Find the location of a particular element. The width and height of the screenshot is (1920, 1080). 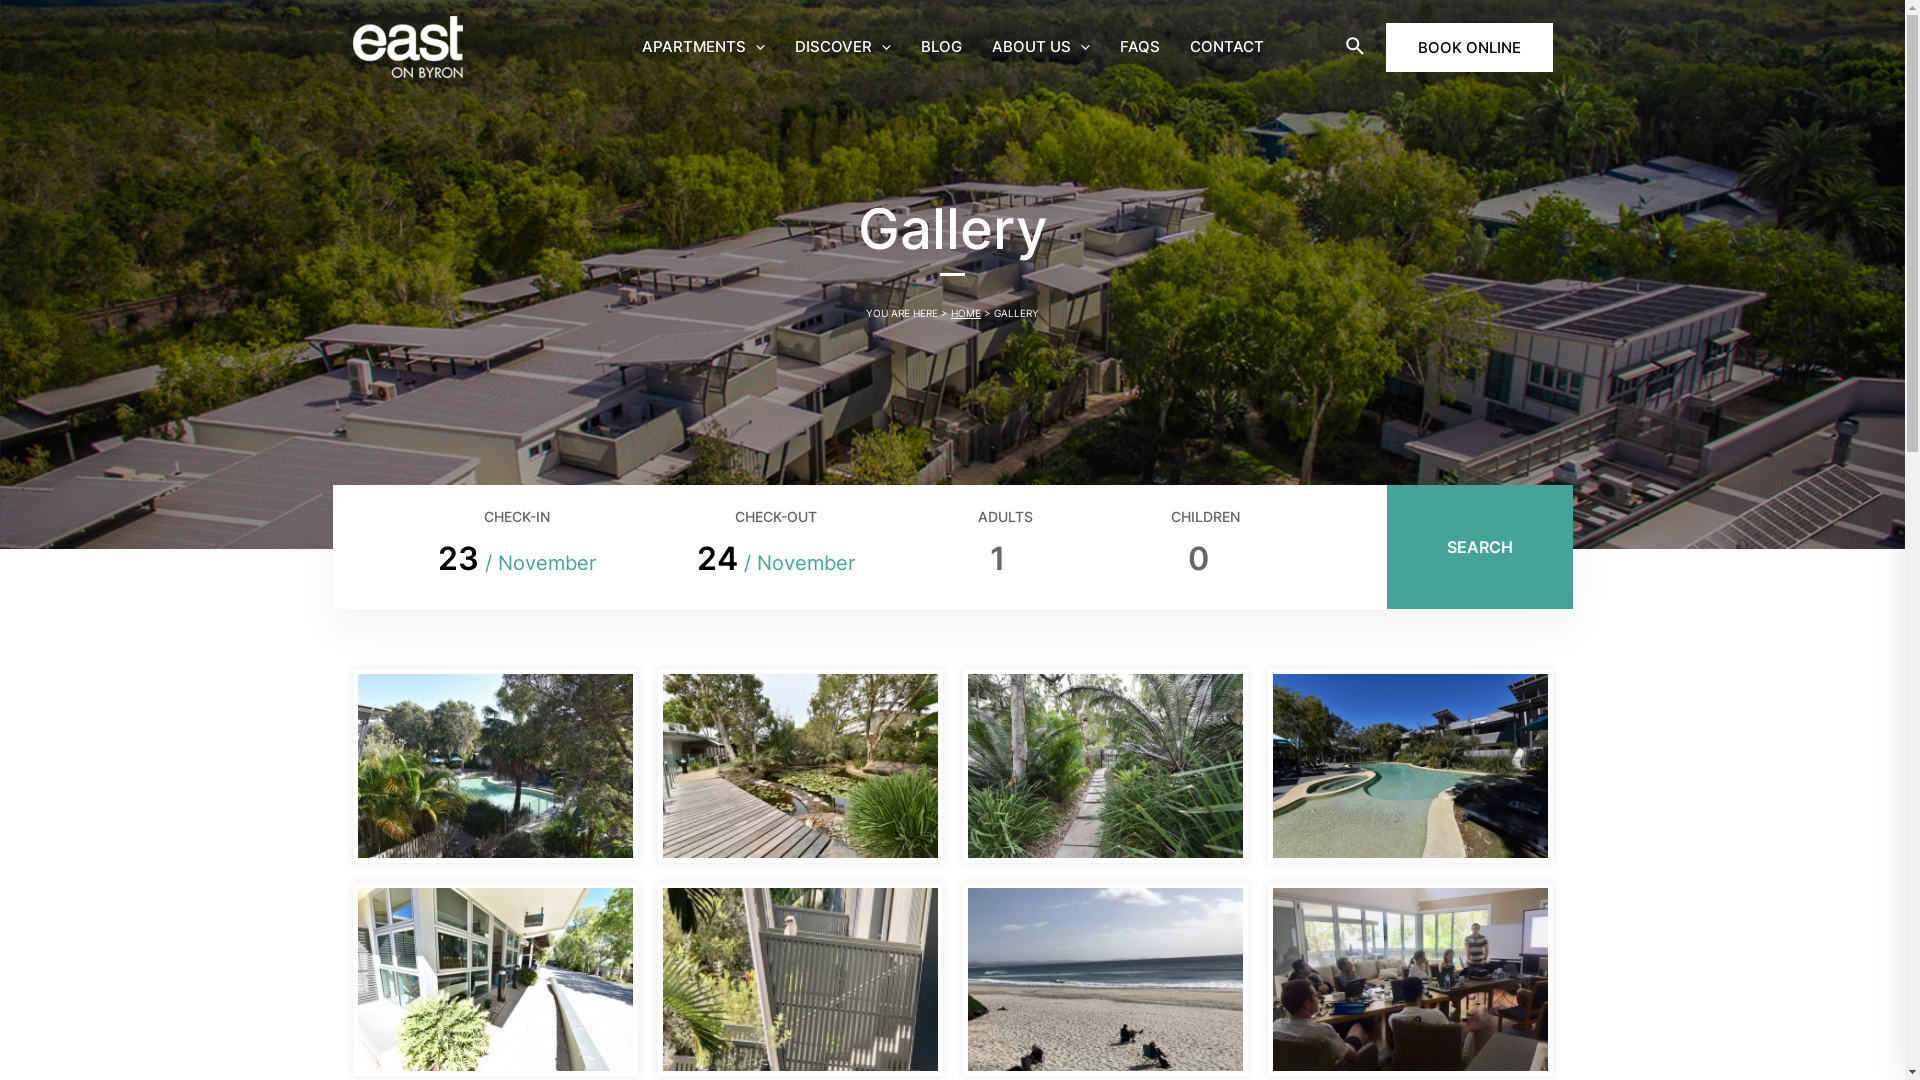

APARTMENTS is located at coordinates (702, 47).